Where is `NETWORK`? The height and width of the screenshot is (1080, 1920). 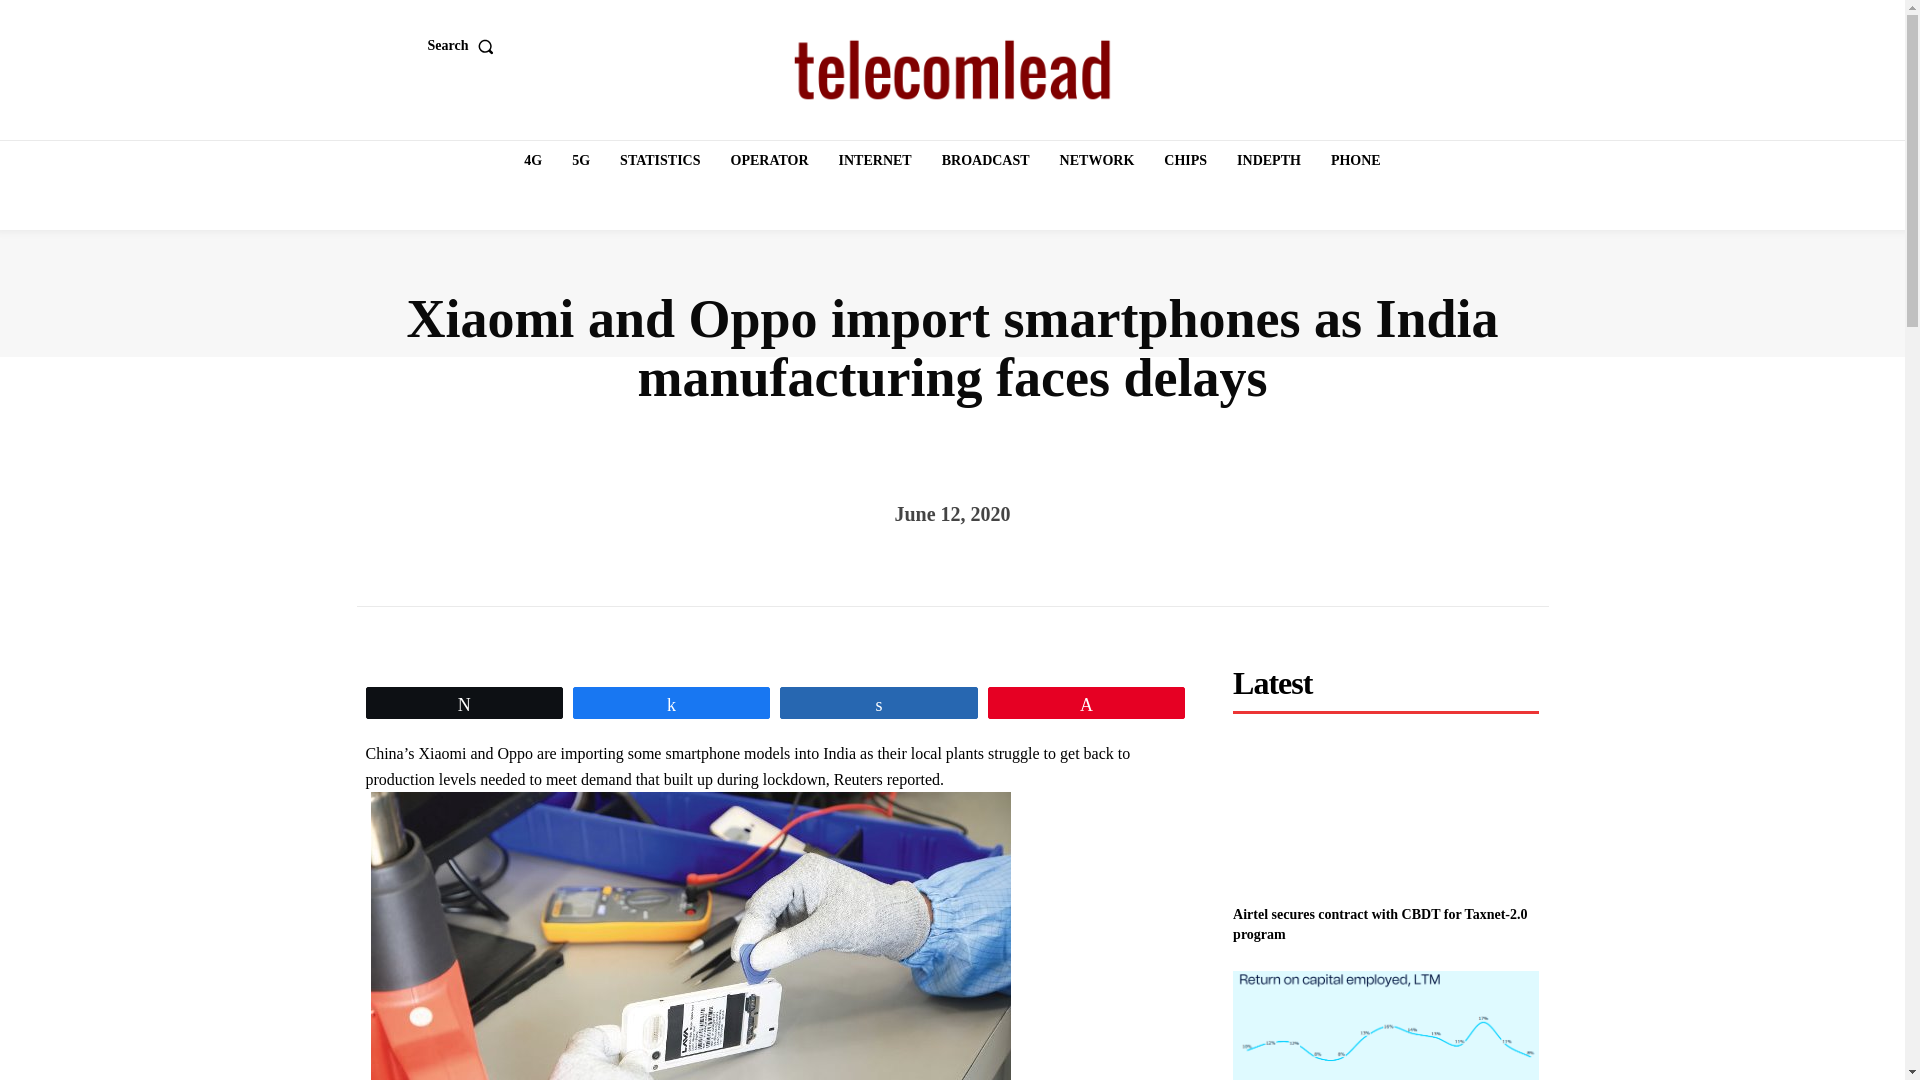 NETWORK is located at coordinates (1097, 161).